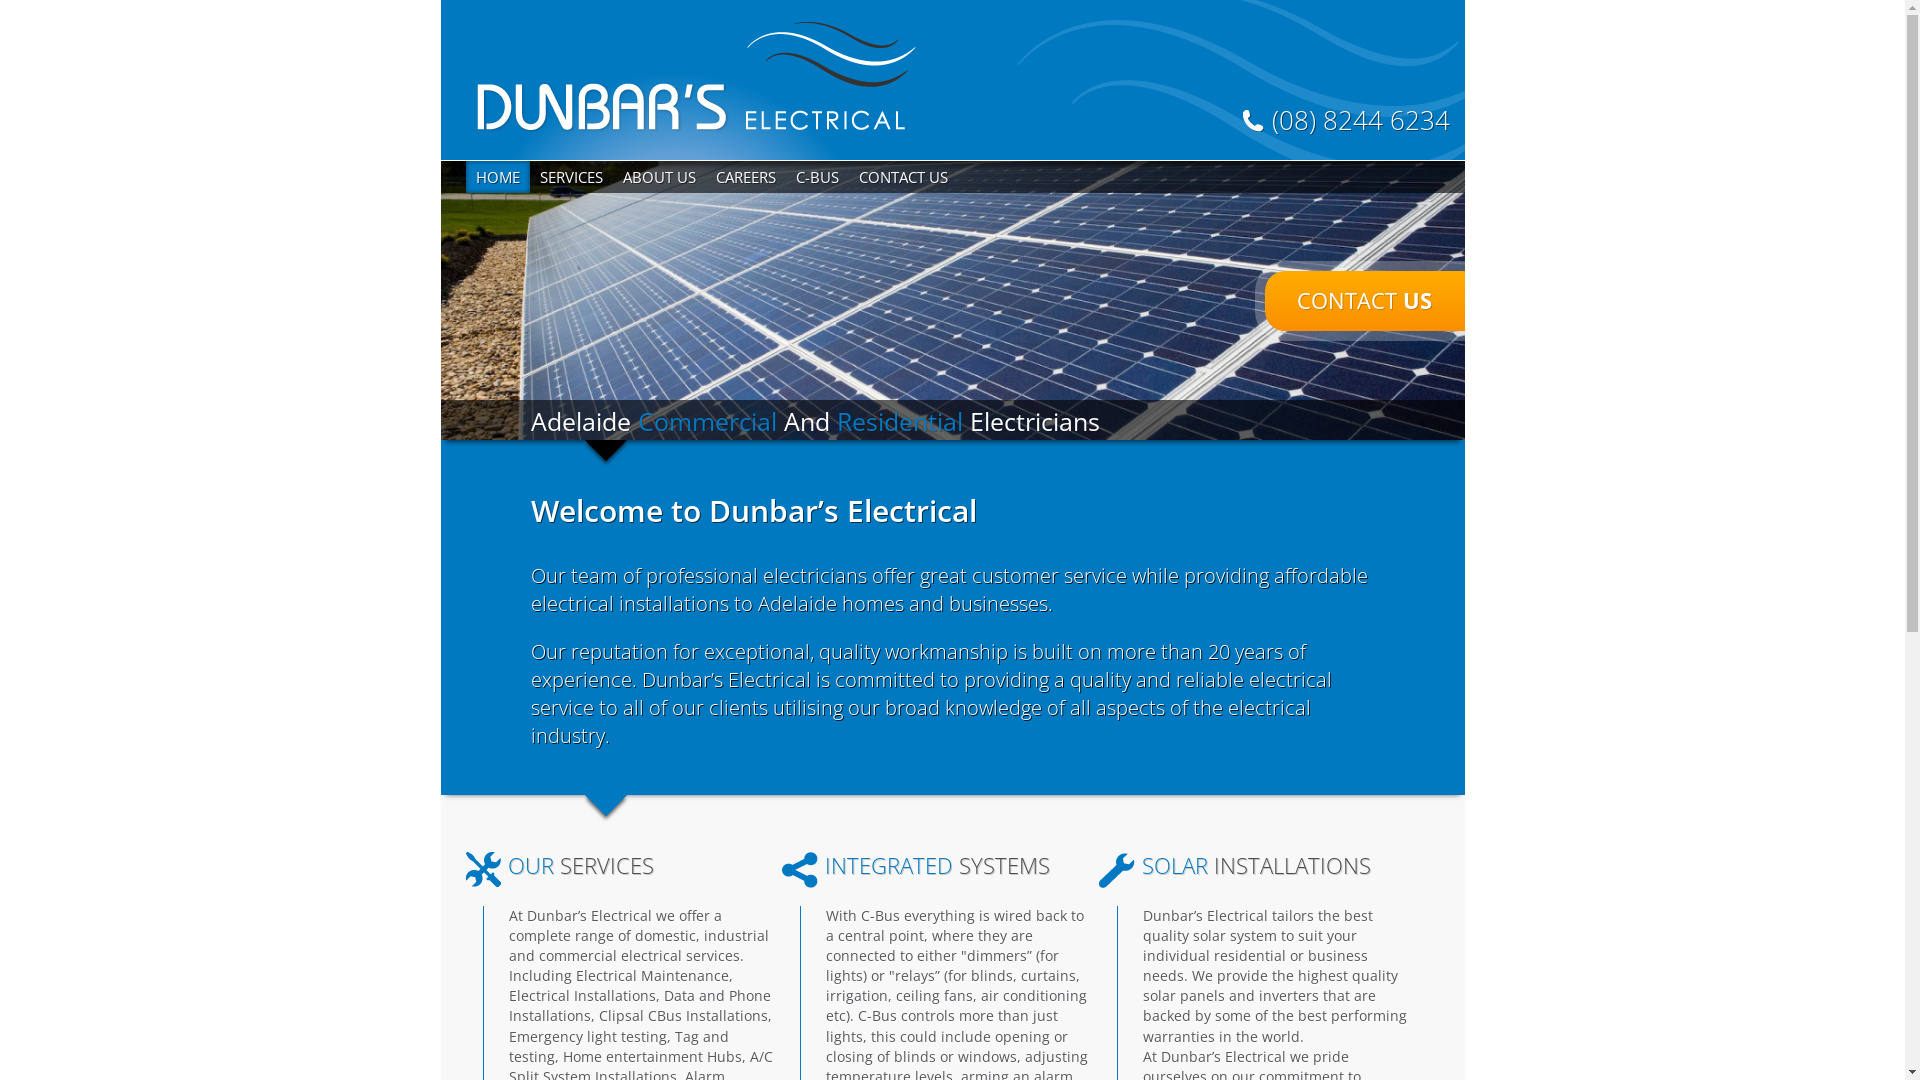 The height and width of the screenshot is (1080, 1920). What do you see at coordinates (746, 177) in the screenshot?
I see `CAREERS` at bounding box center [746, 177].